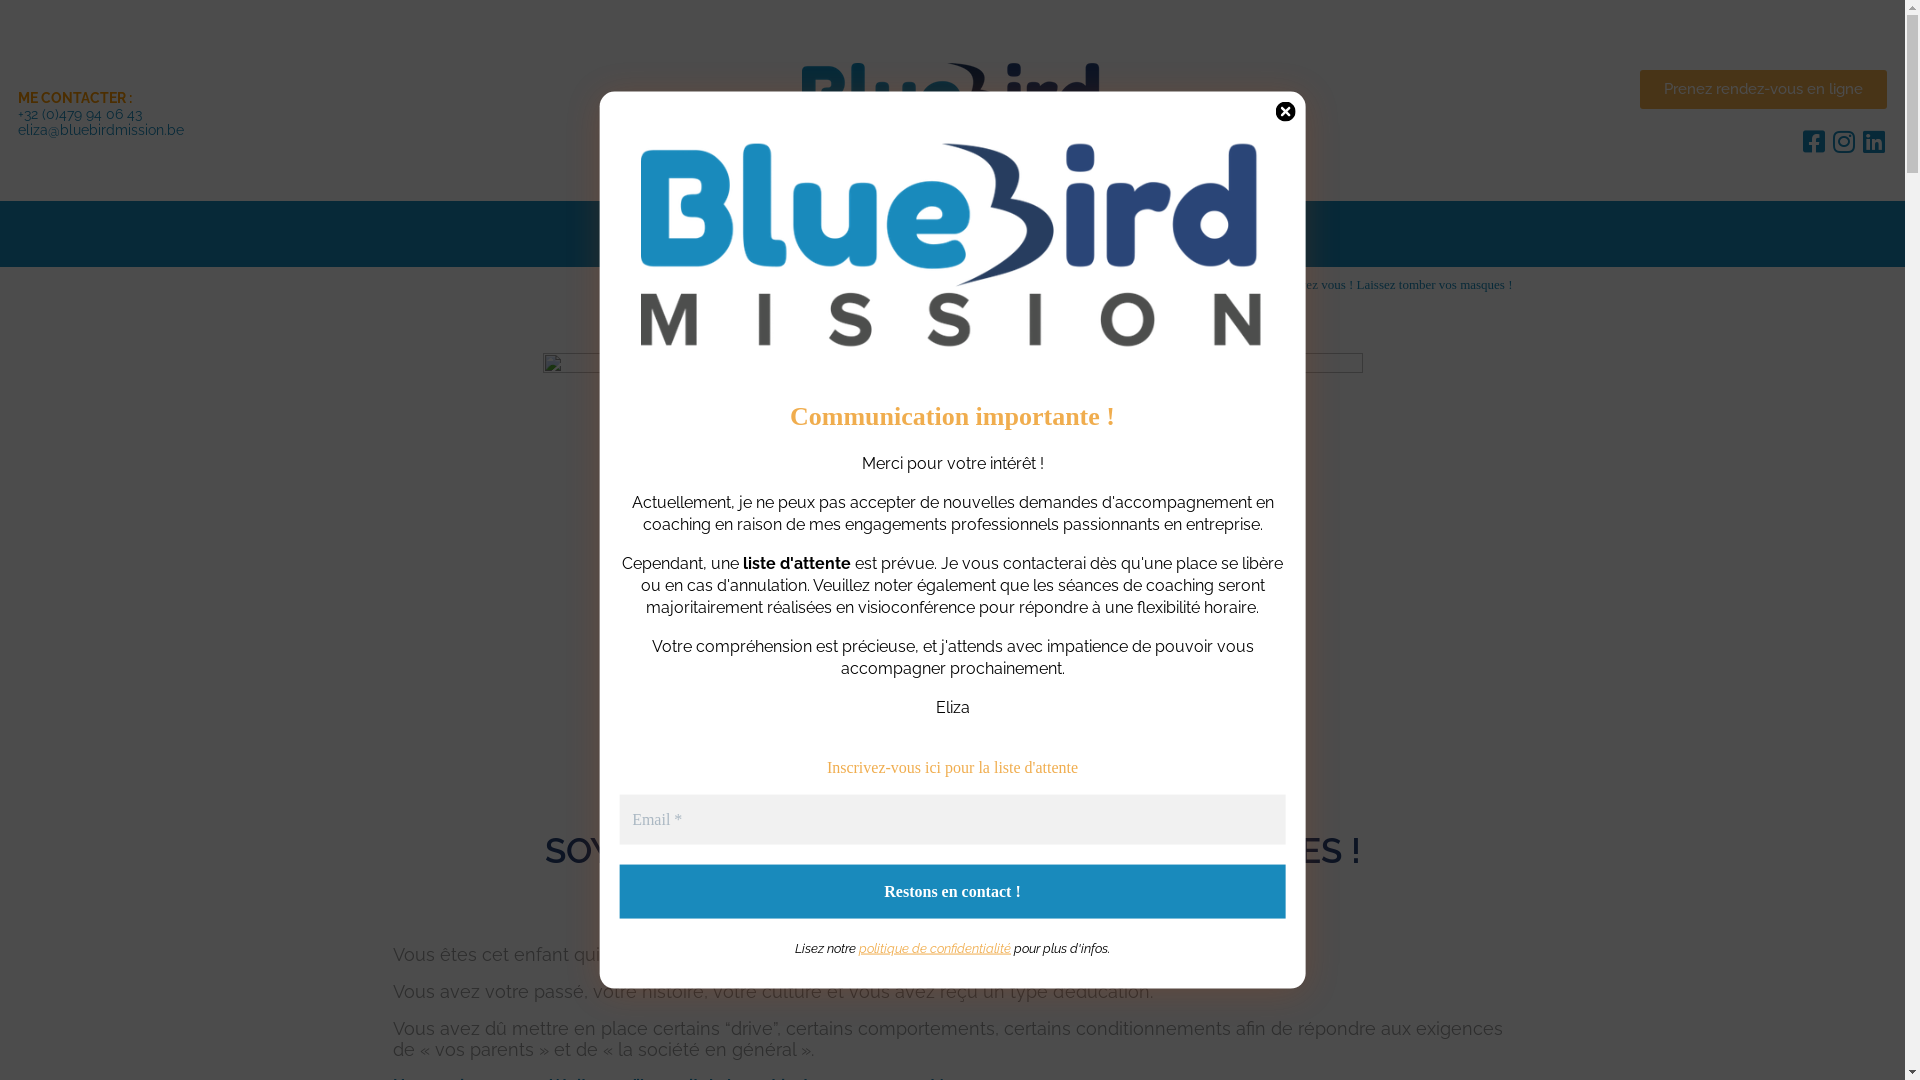 The image size is (1920, 1080). What do you see at coordinates (829, 234) in the screenshot?
I see `Coaching` at bounding box center [829, 234].